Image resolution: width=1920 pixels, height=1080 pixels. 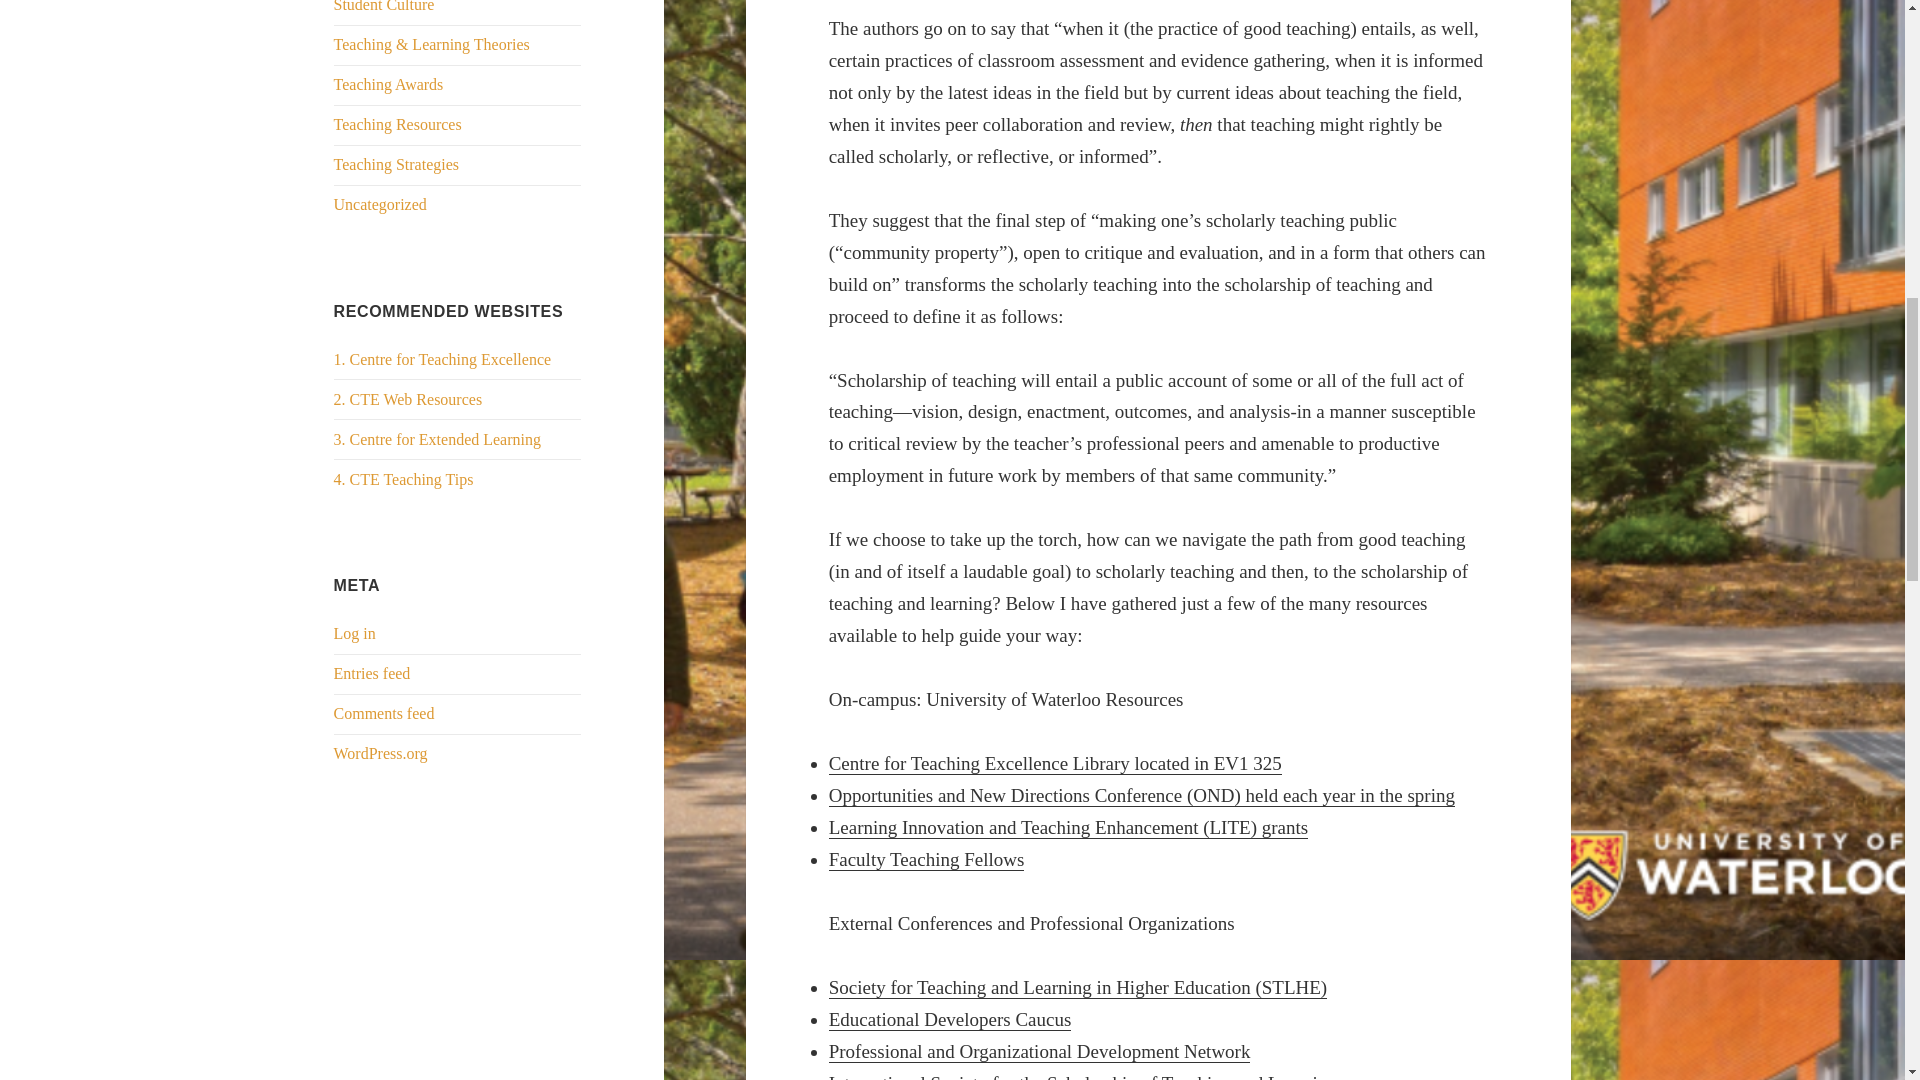 What do you see at coordinates (388, 84) in the screenshot?
I see `Teaching Awards` at bounding box center [388, 84].